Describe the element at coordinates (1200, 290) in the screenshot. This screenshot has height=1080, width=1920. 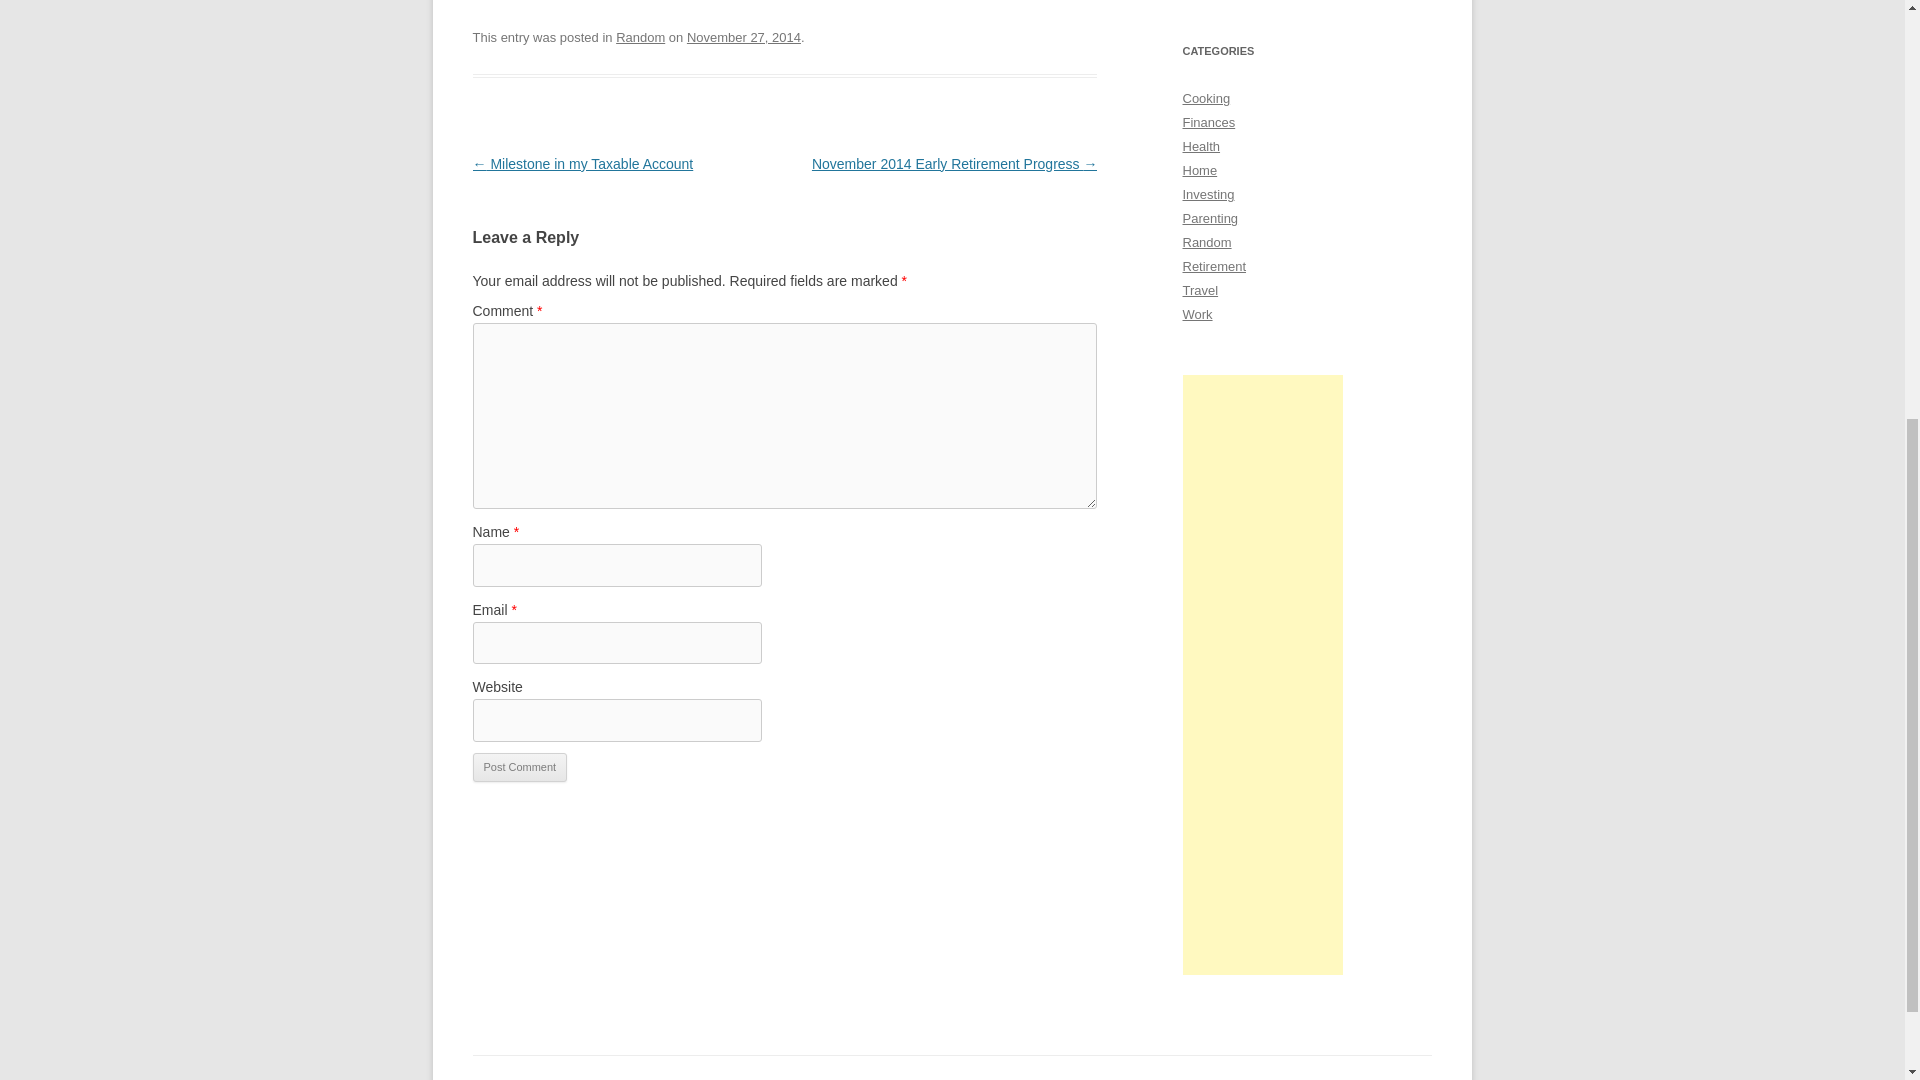
I see `Travel` at that location.